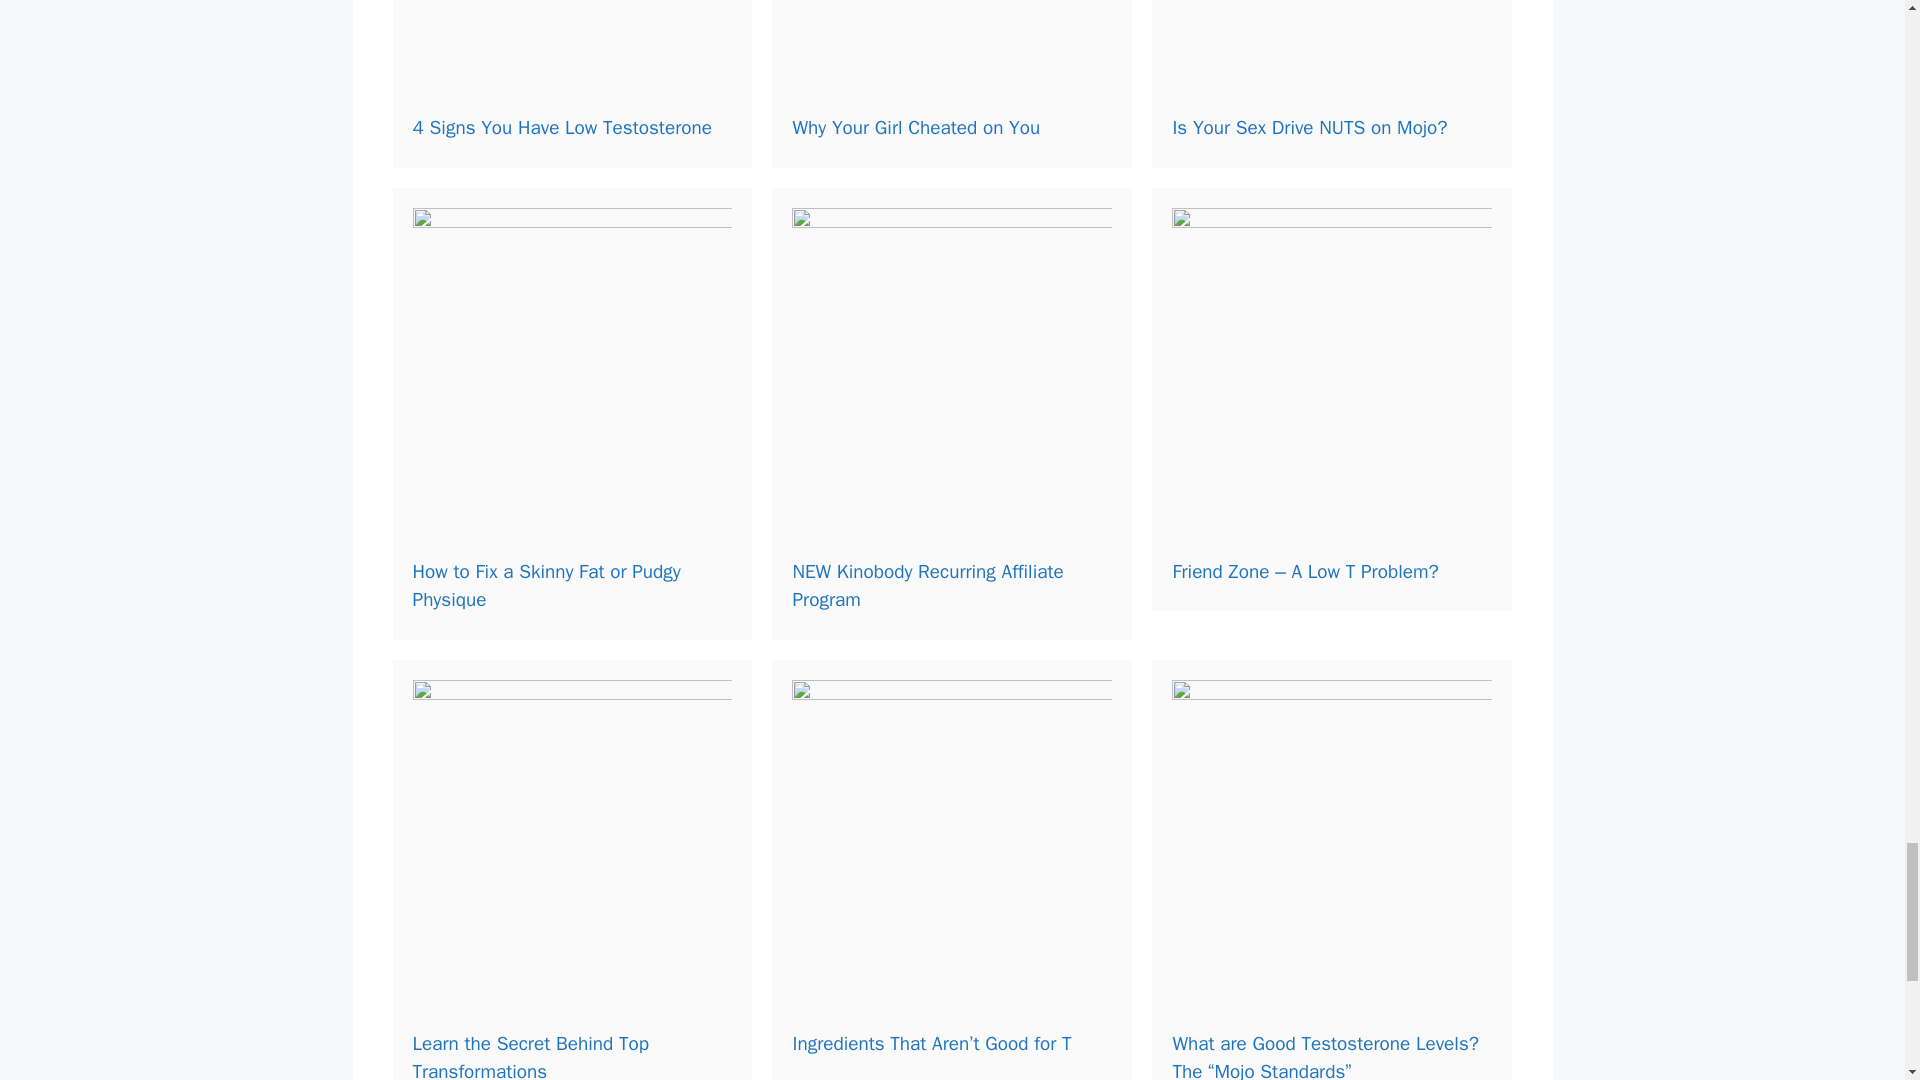 This screenshot has height=1080, width=1920. What do you see at coordinates (561, 128) in the screenshot?
I see `4 Signs You Have Low Testosterone` at bounding box center [561, 128].